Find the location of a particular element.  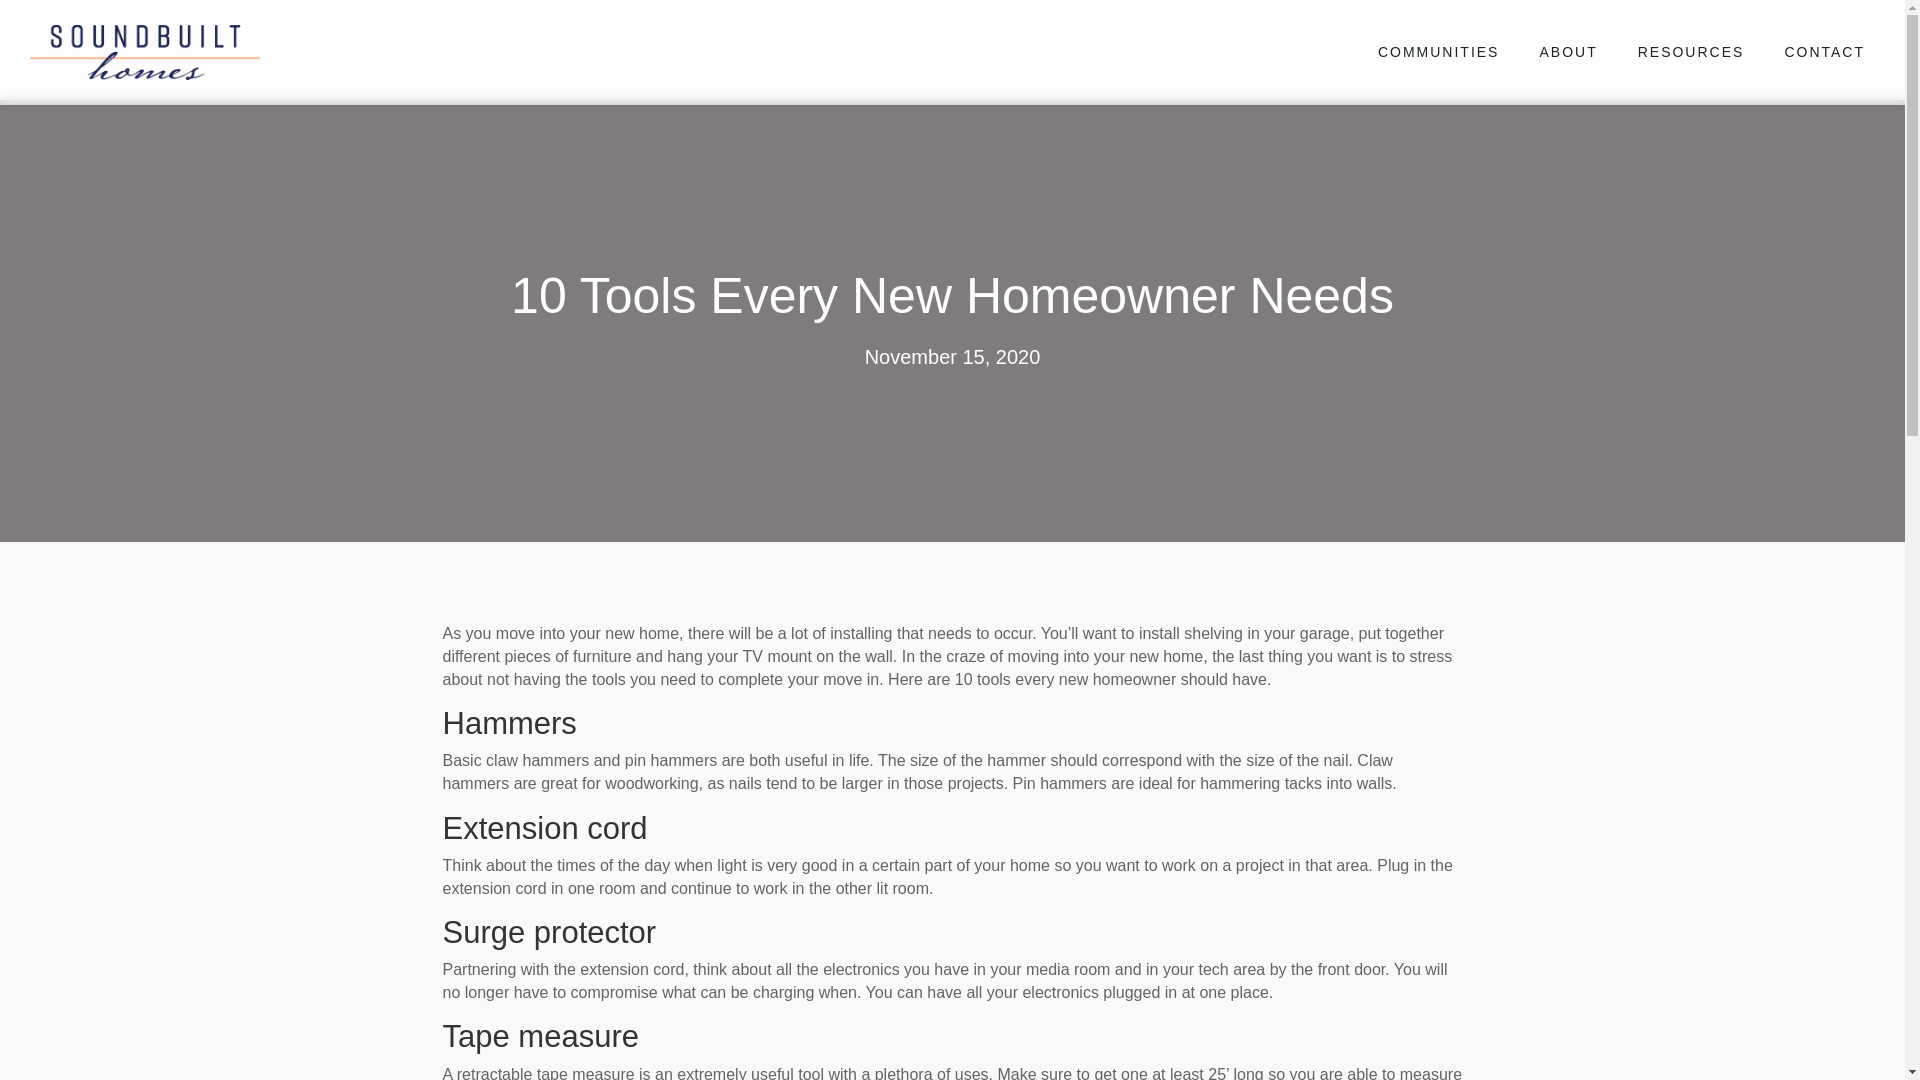

ABOUT is located at coordinates (1567, 52).